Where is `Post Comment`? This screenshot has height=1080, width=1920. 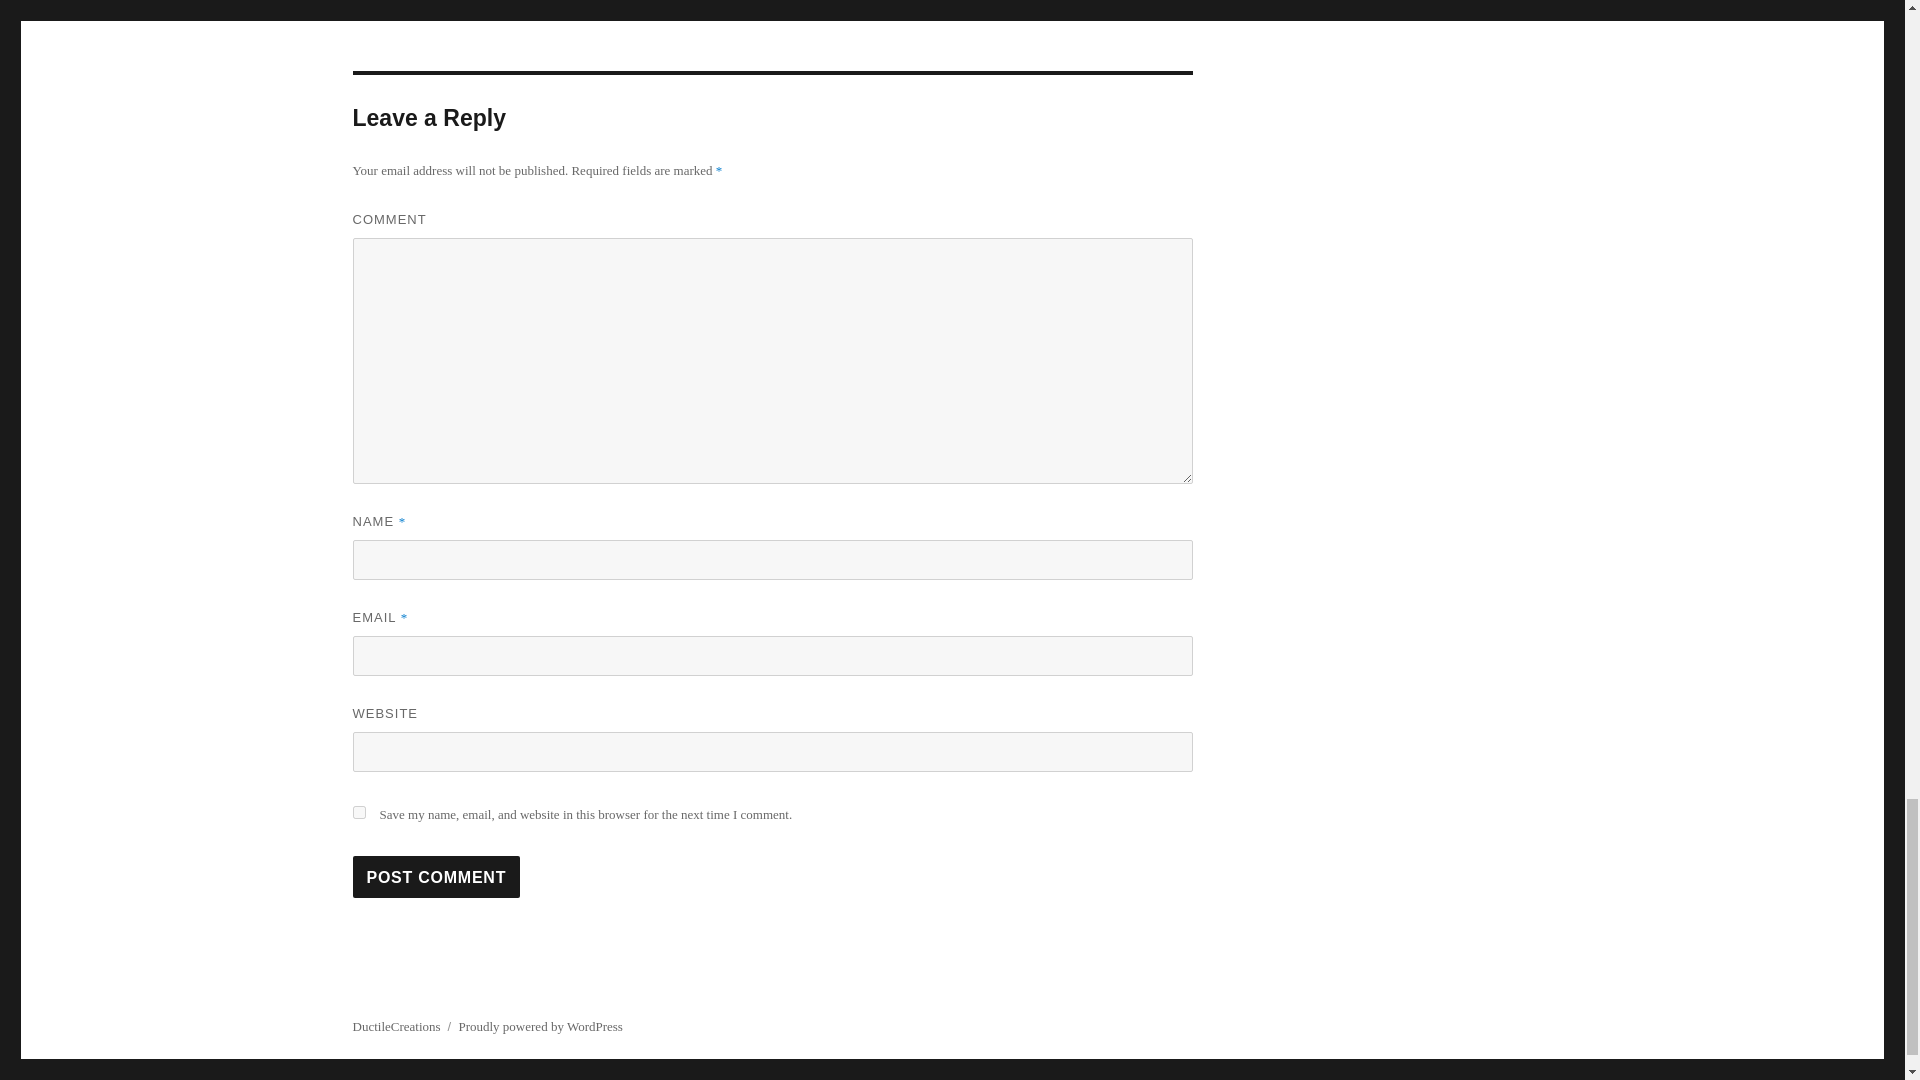 Post Comment is located at coordinates (436, 876).